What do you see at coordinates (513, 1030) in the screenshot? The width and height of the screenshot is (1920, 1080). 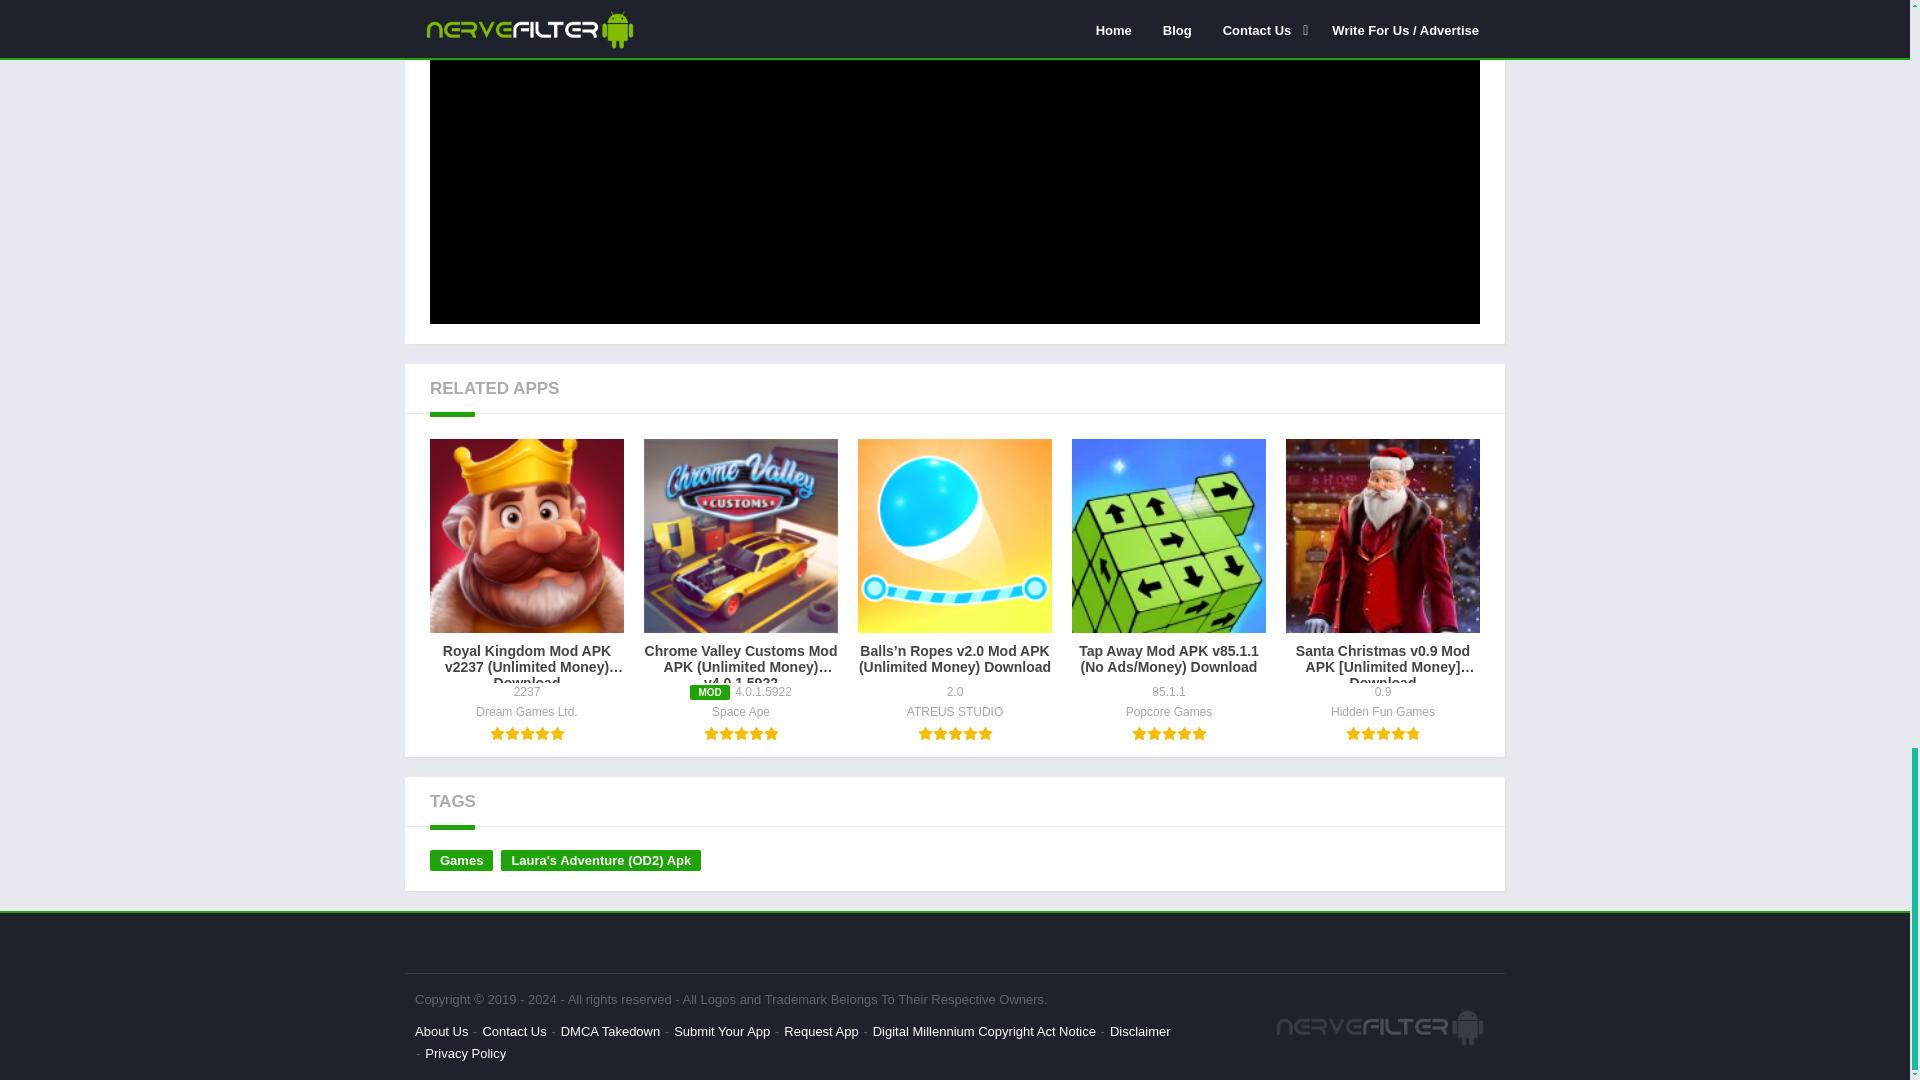 I see `Contact Us` at bounding box center [513, 1030].